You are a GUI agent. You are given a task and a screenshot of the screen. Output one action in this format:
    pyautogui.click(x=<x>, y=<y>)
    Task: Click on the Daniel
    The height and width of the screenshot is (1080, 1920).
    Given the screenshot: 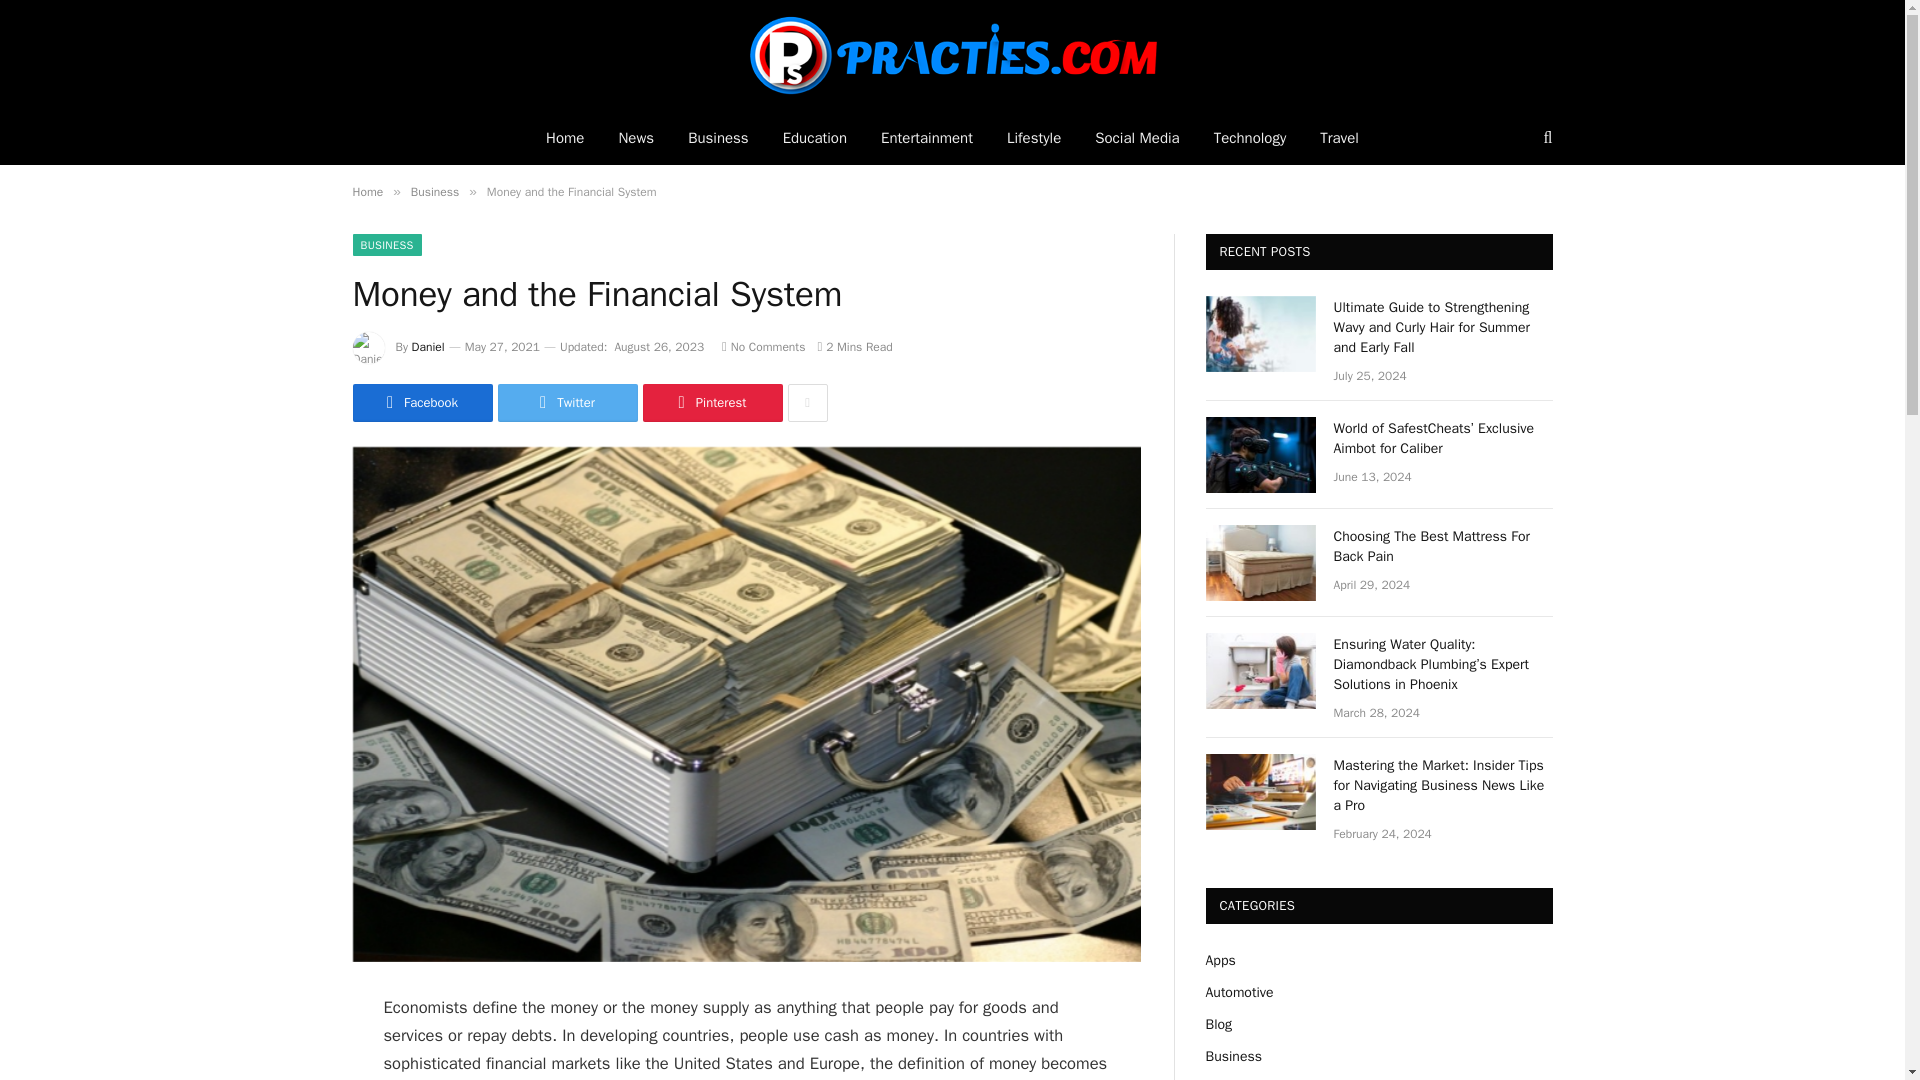 What is the action you would take?
    pyautogui.click(x=428, y=347)
    